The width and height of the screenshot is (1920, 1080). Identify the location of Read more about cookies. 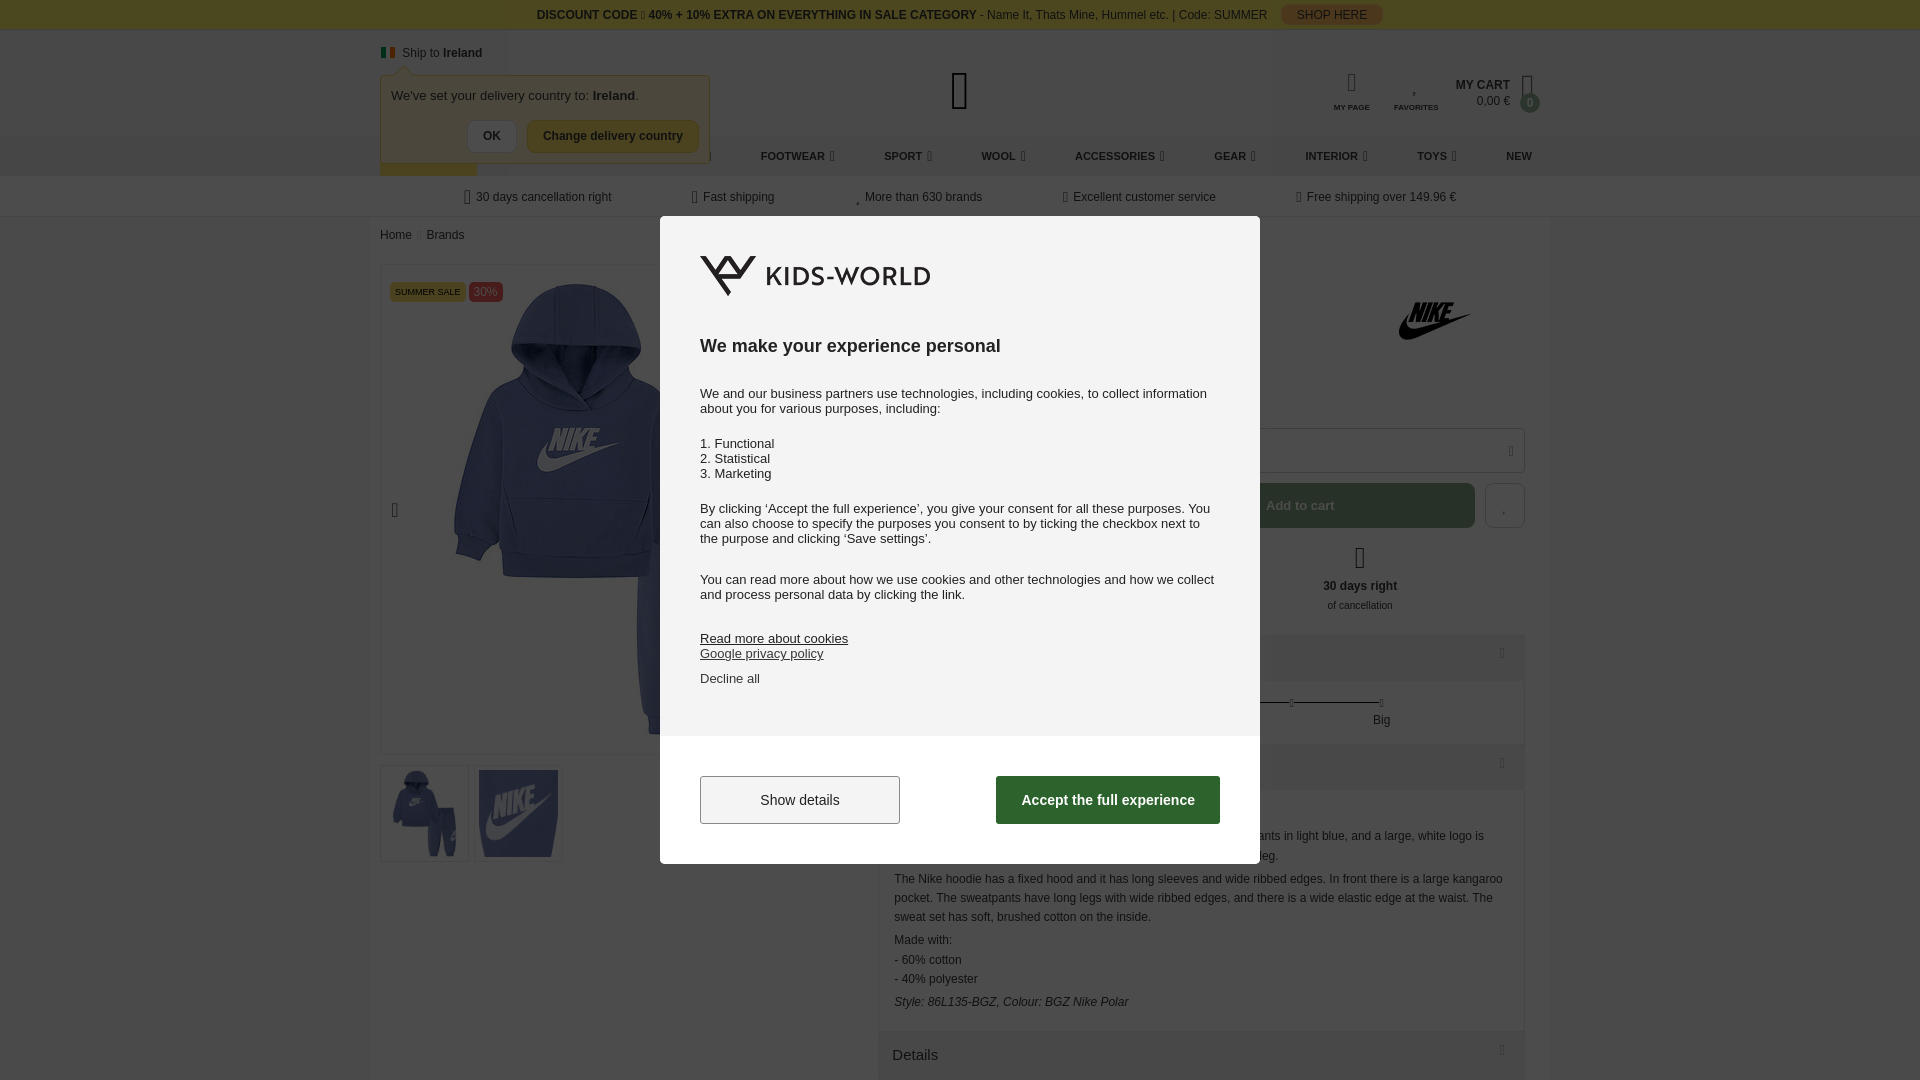
(774, 638).